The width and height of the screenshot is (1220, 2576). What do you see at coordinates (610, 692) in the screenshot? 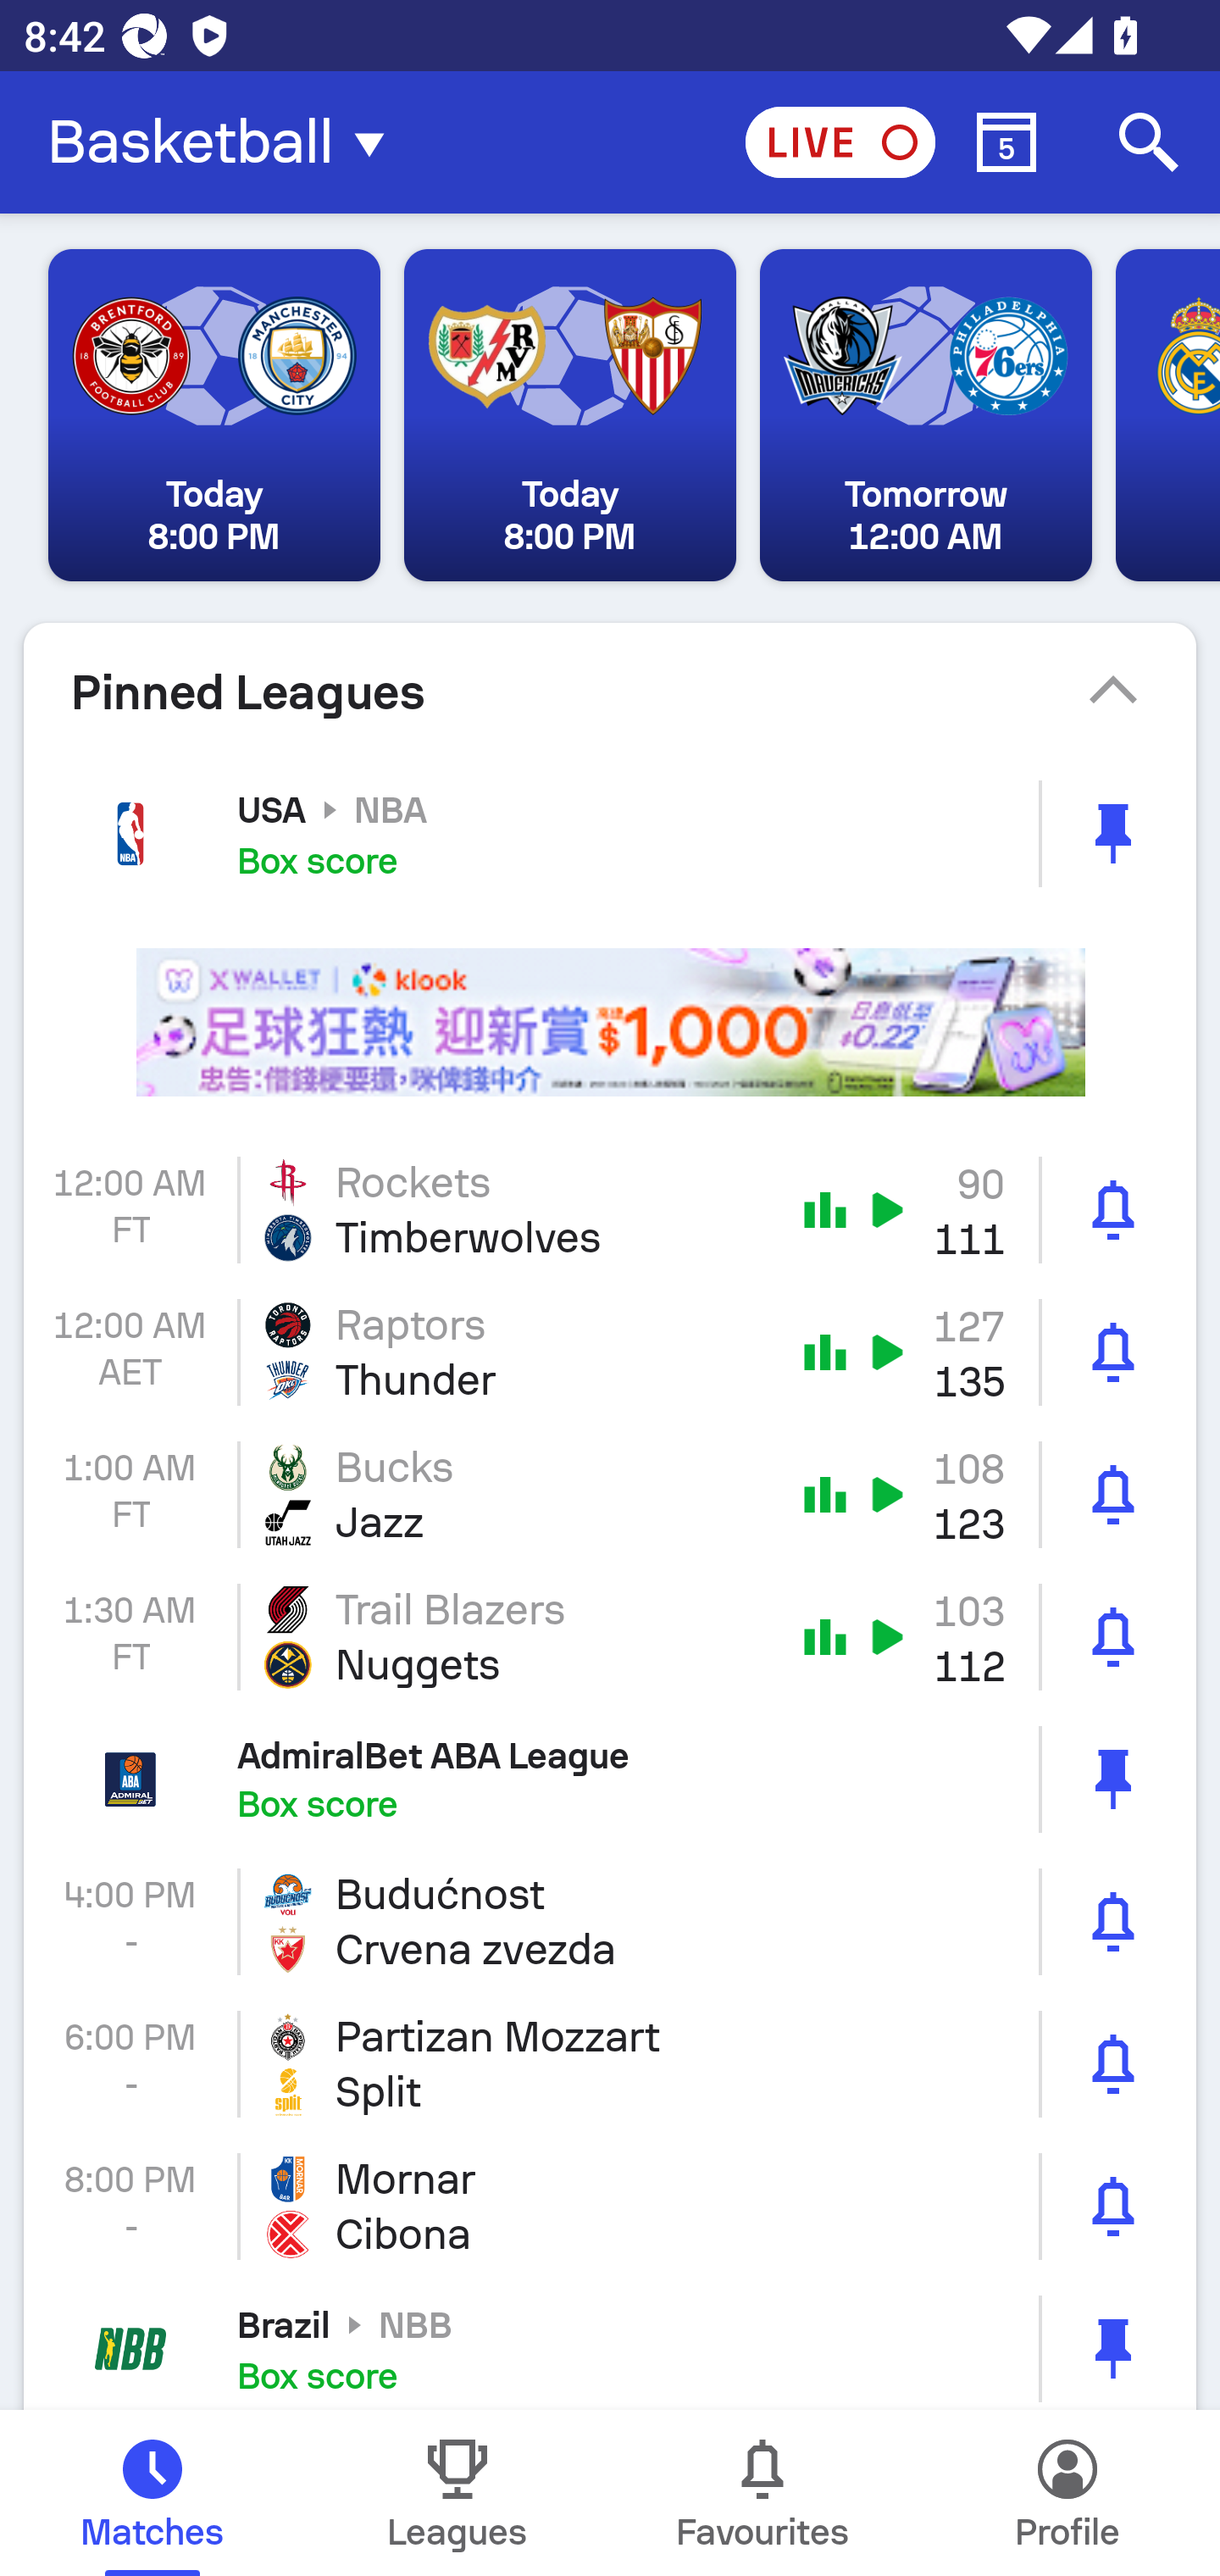
I see `Pinned Leagues` at bounding box center [610, 692].